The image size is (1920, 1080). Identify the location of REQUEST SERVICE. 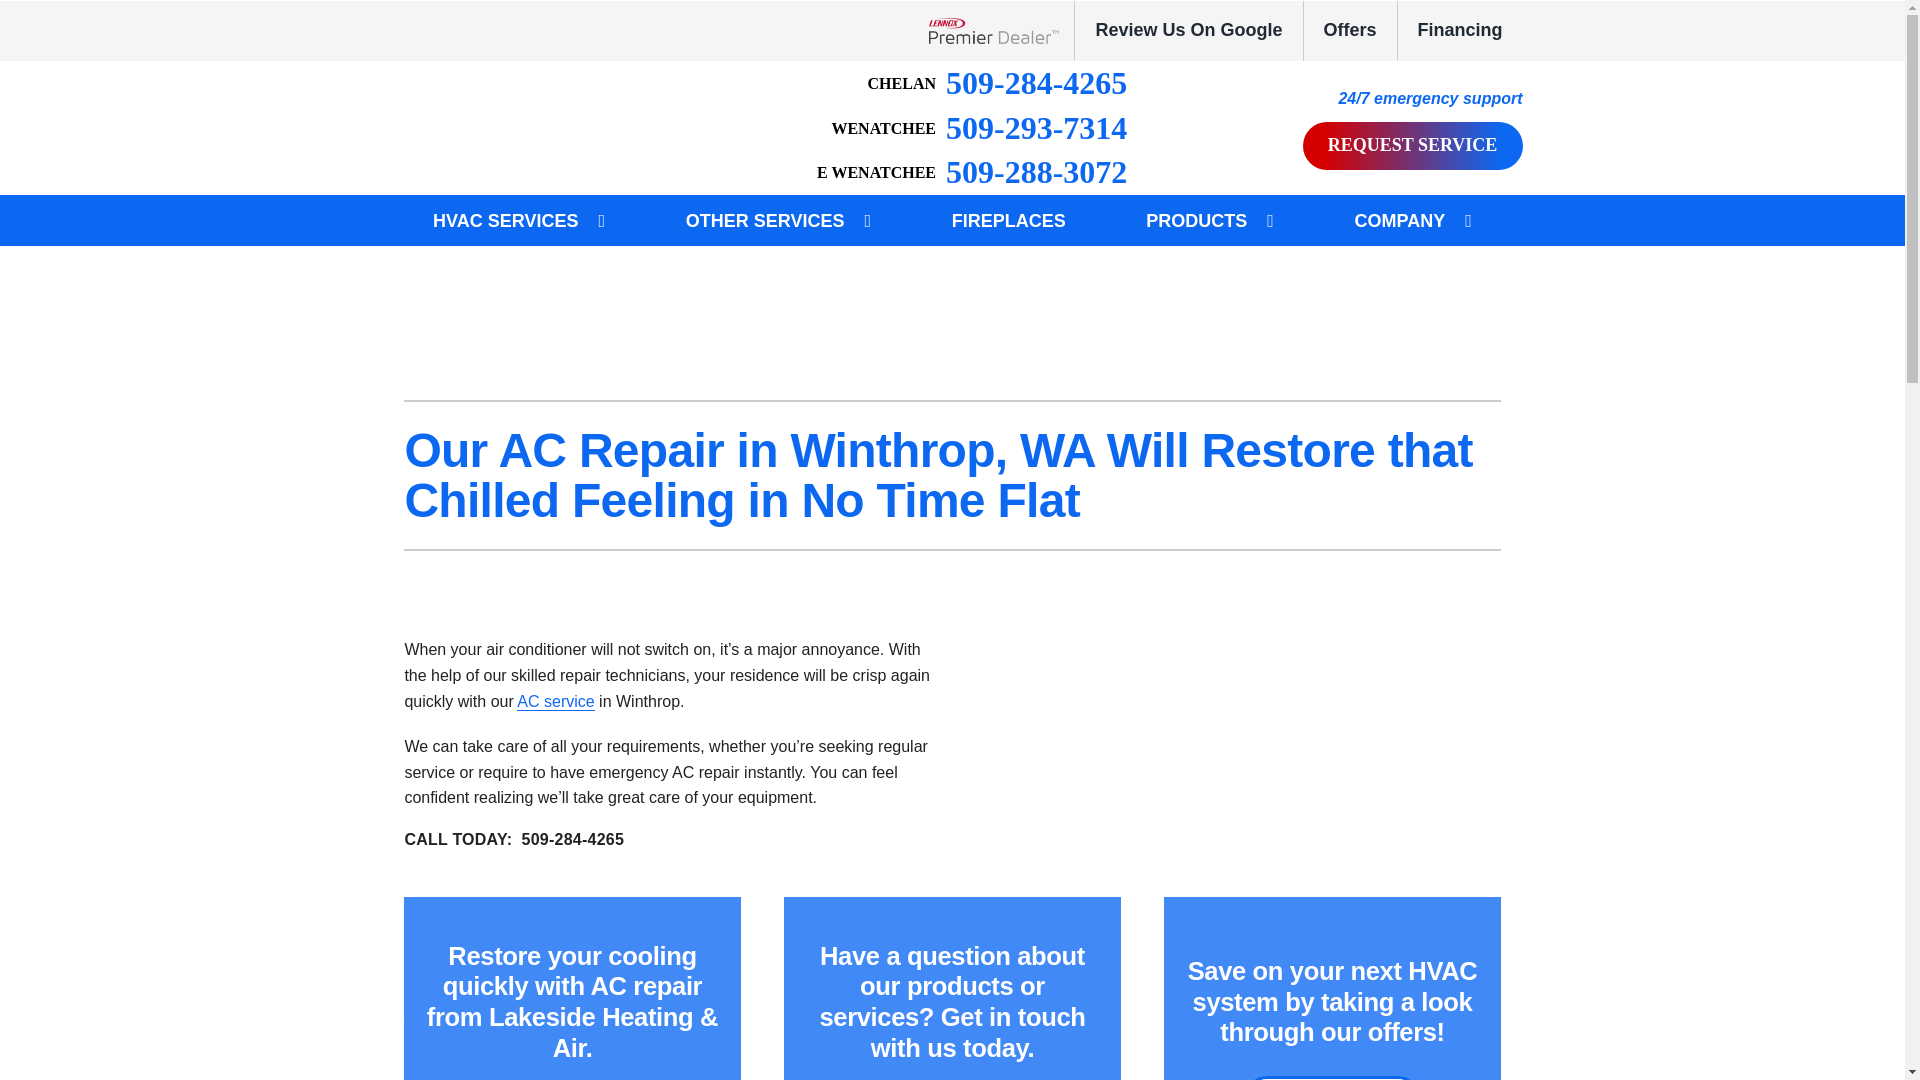
(1412, 146).